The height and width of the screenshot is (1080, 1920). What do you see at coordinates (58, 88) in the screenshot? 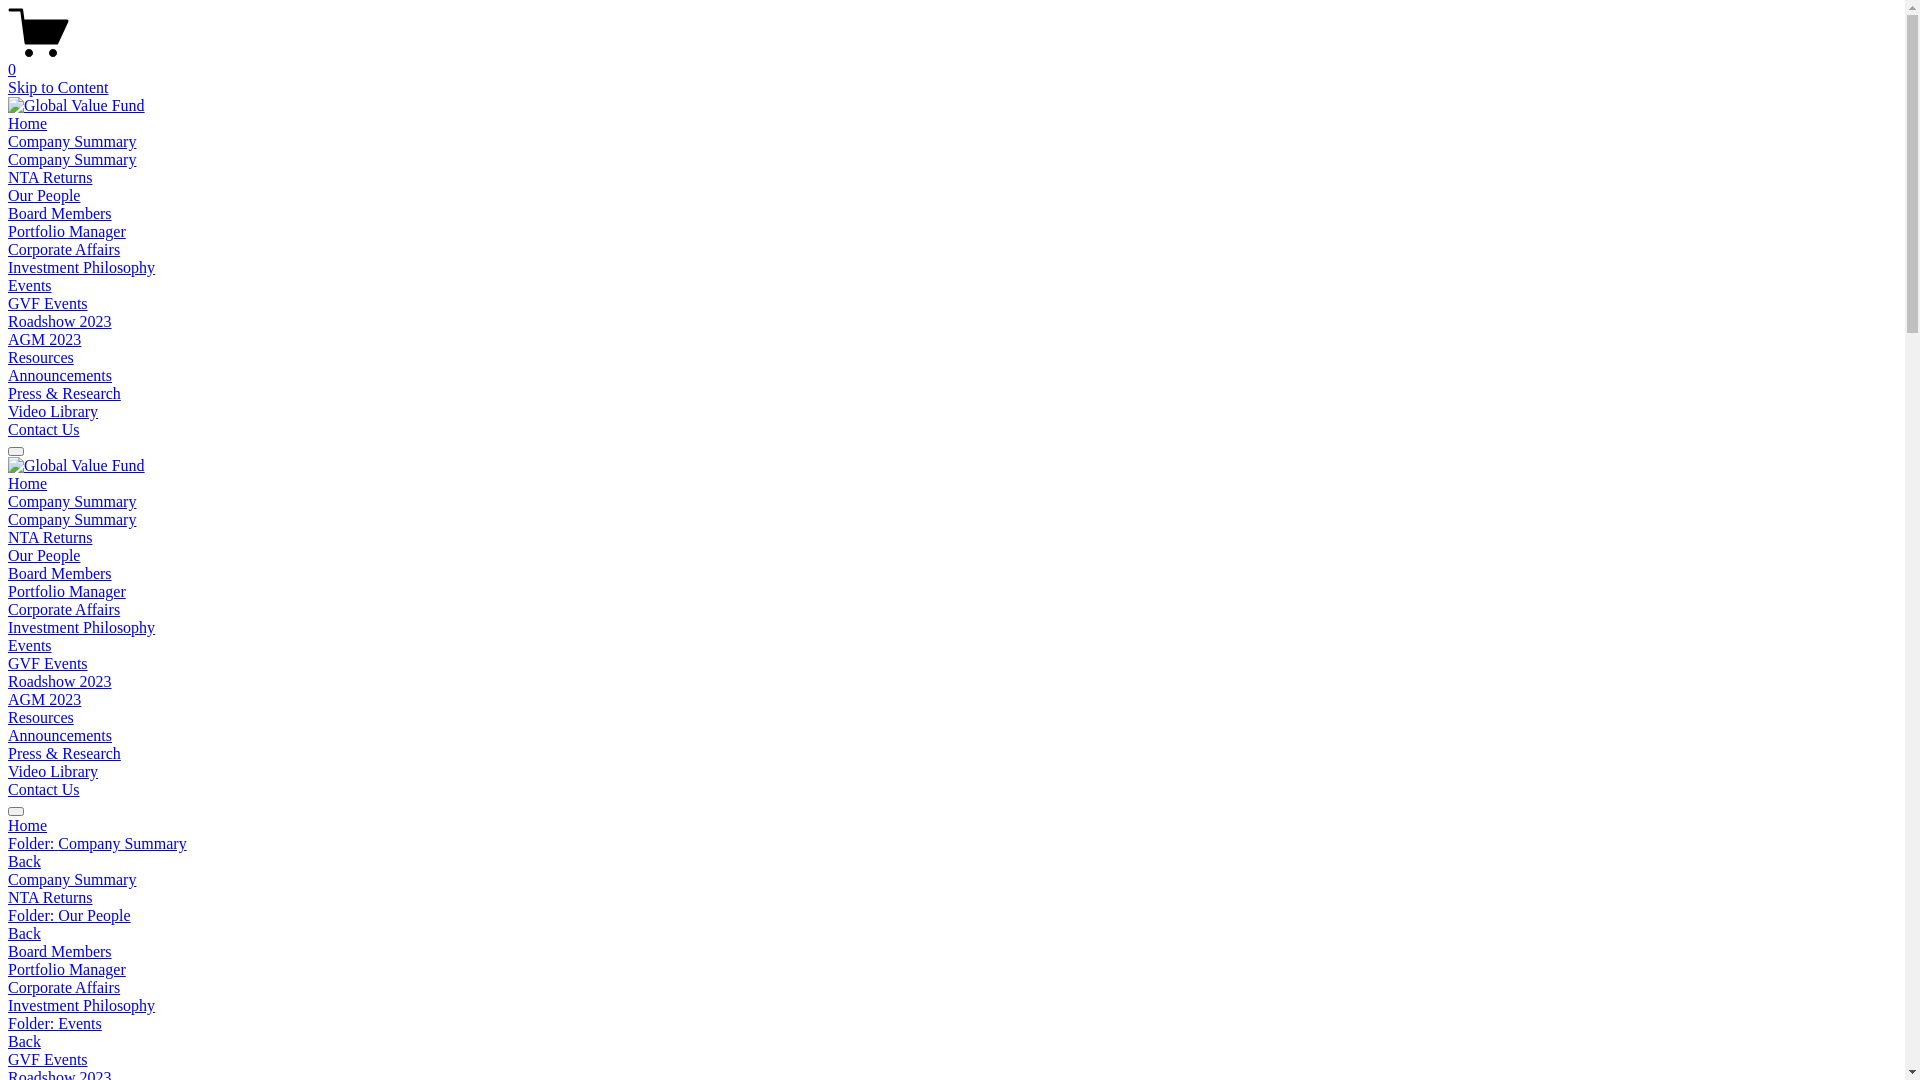
I see `Skip to Content` at bounding box center [58, 88].